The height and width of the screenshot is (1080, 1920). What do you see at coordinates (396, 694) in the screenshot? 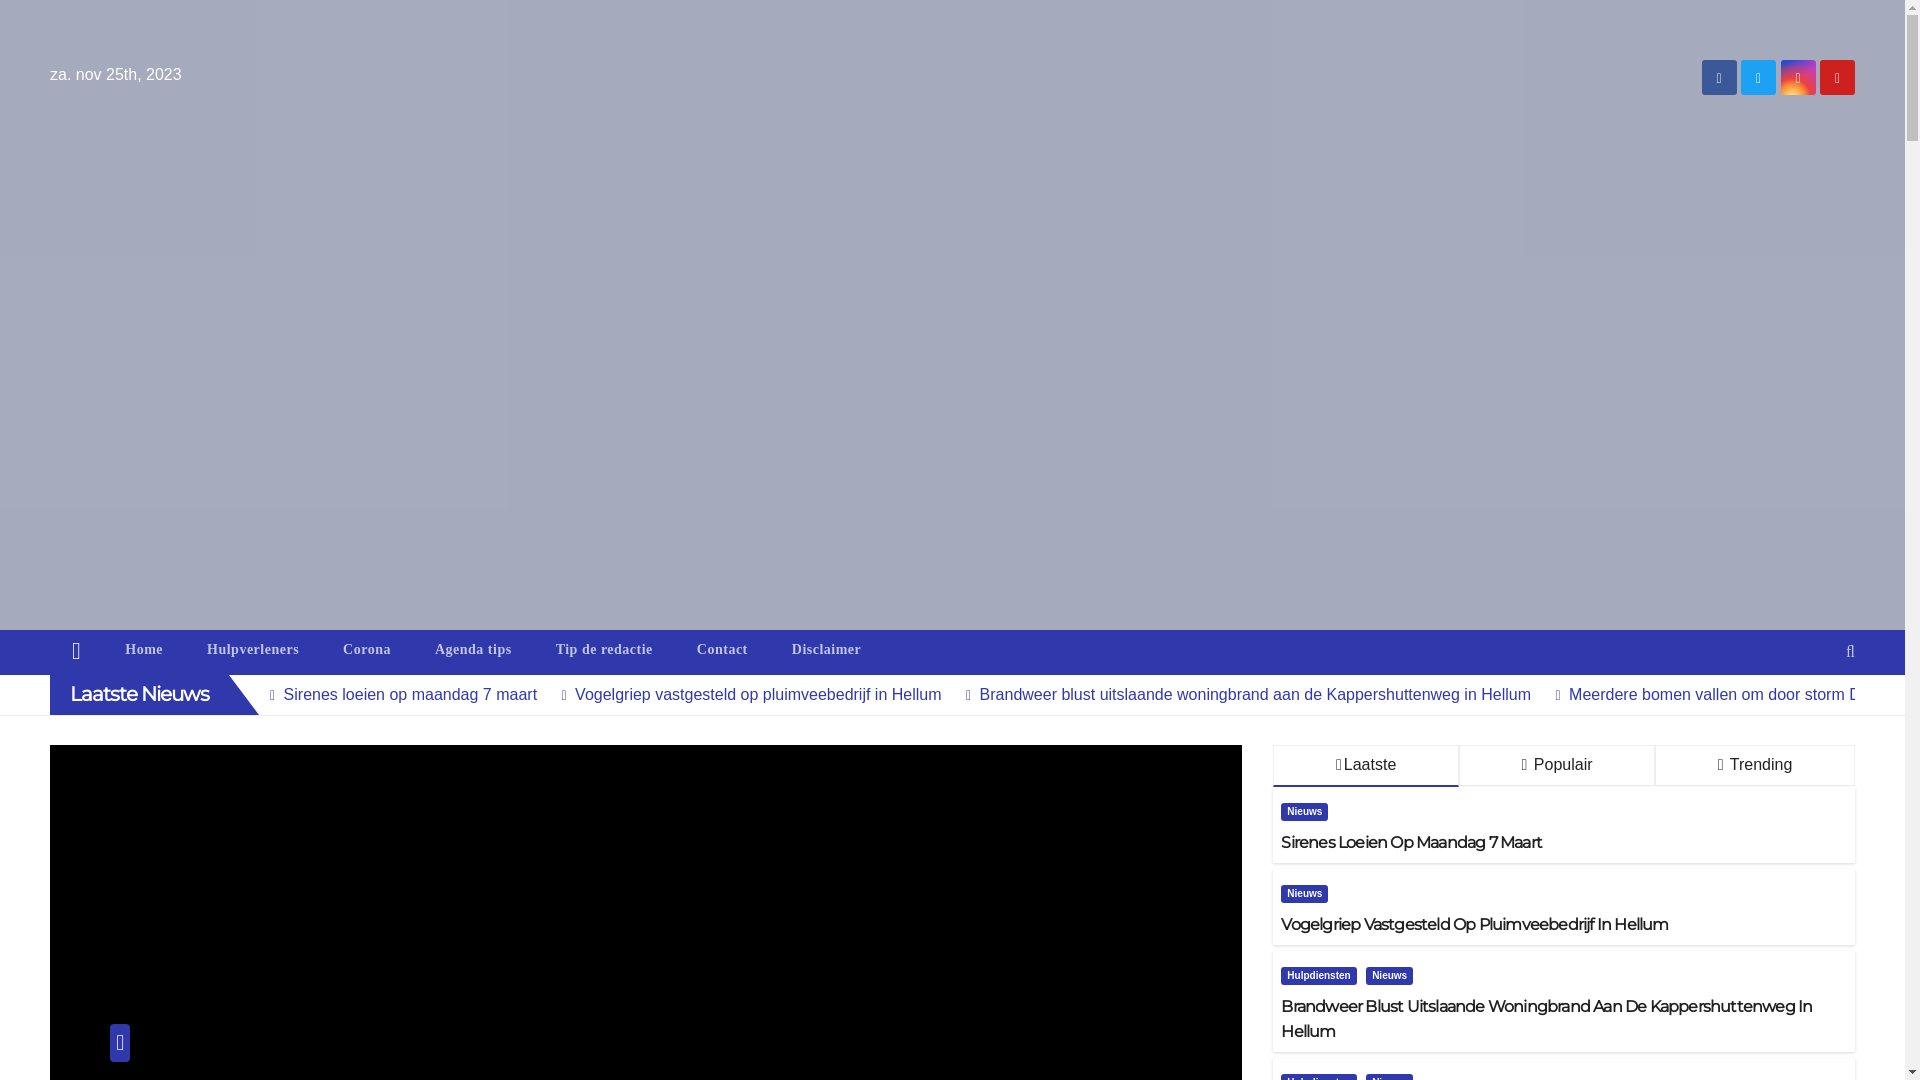
I see `Sirenes loeien op maandag 7 maart` at bounding box center [396, 694].